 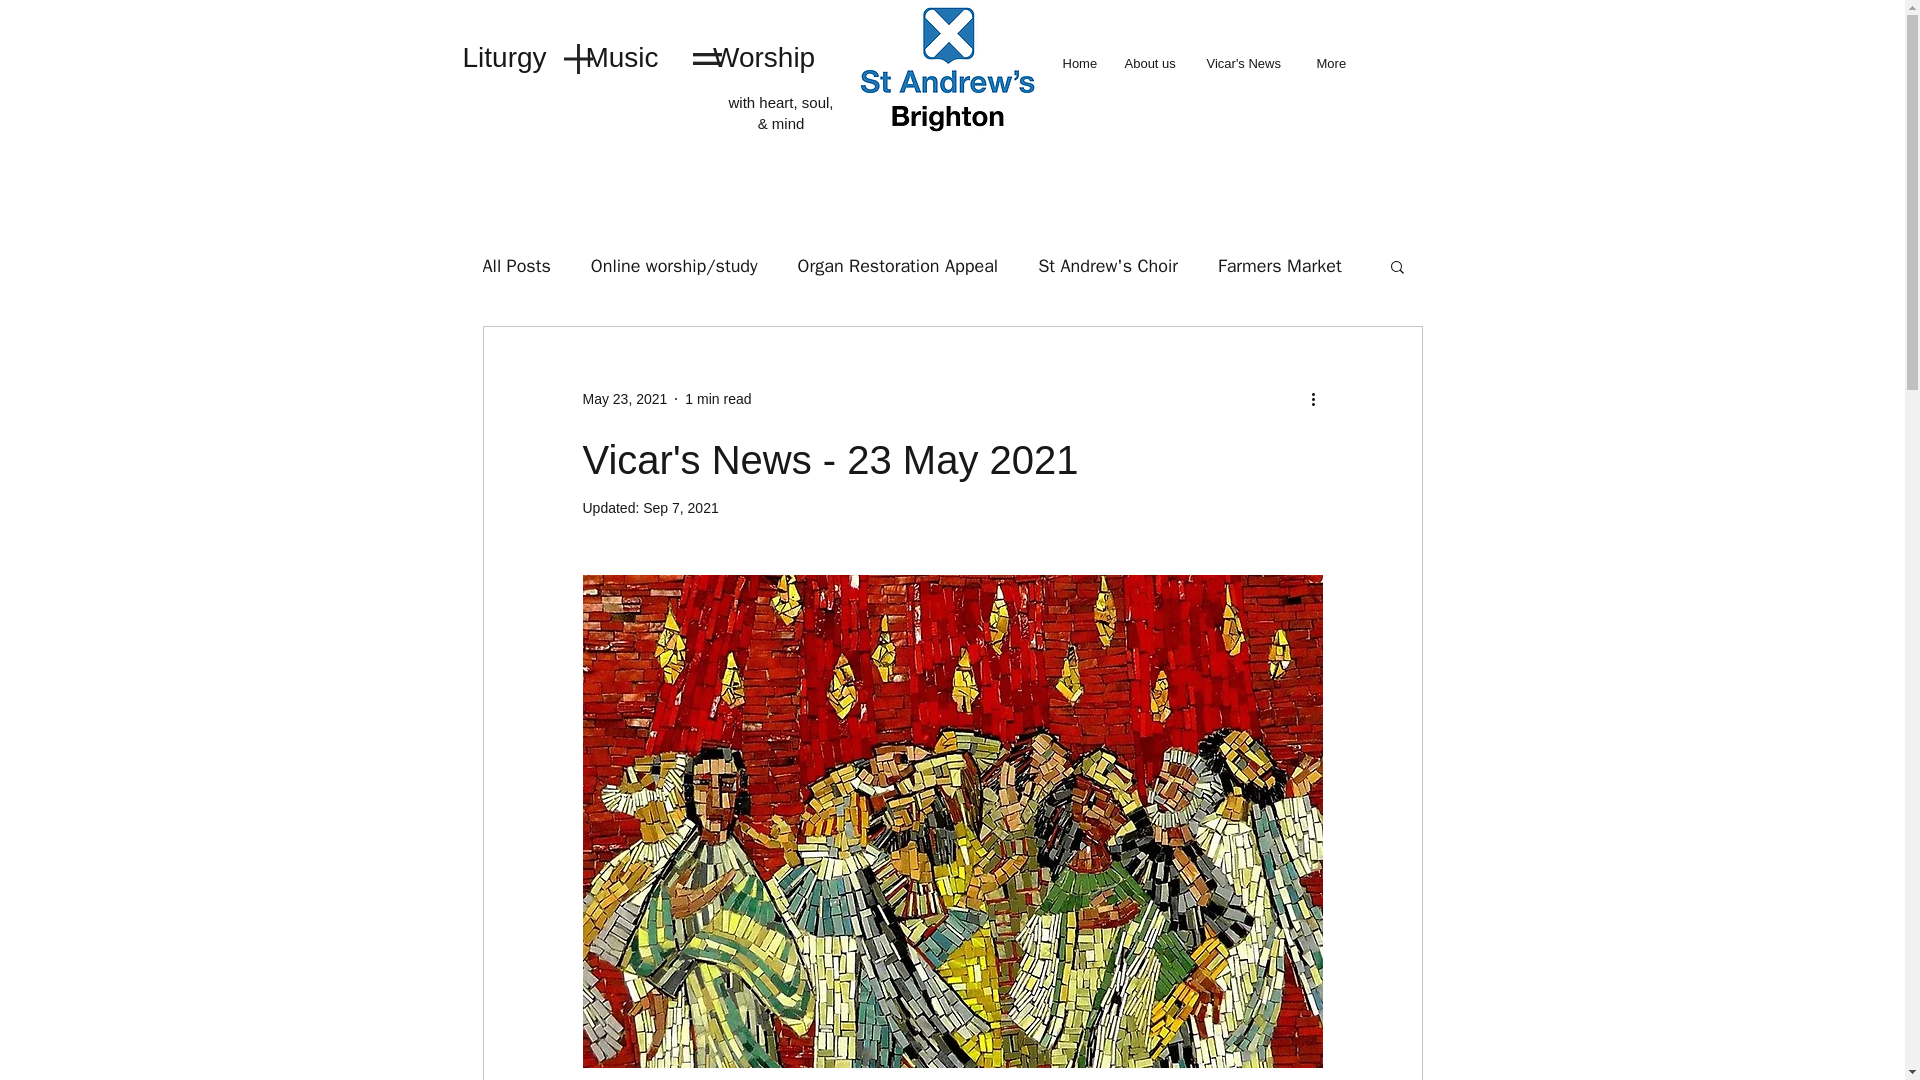 I want to click on Organ Restoration Appeal, so click(x=898, y=265).